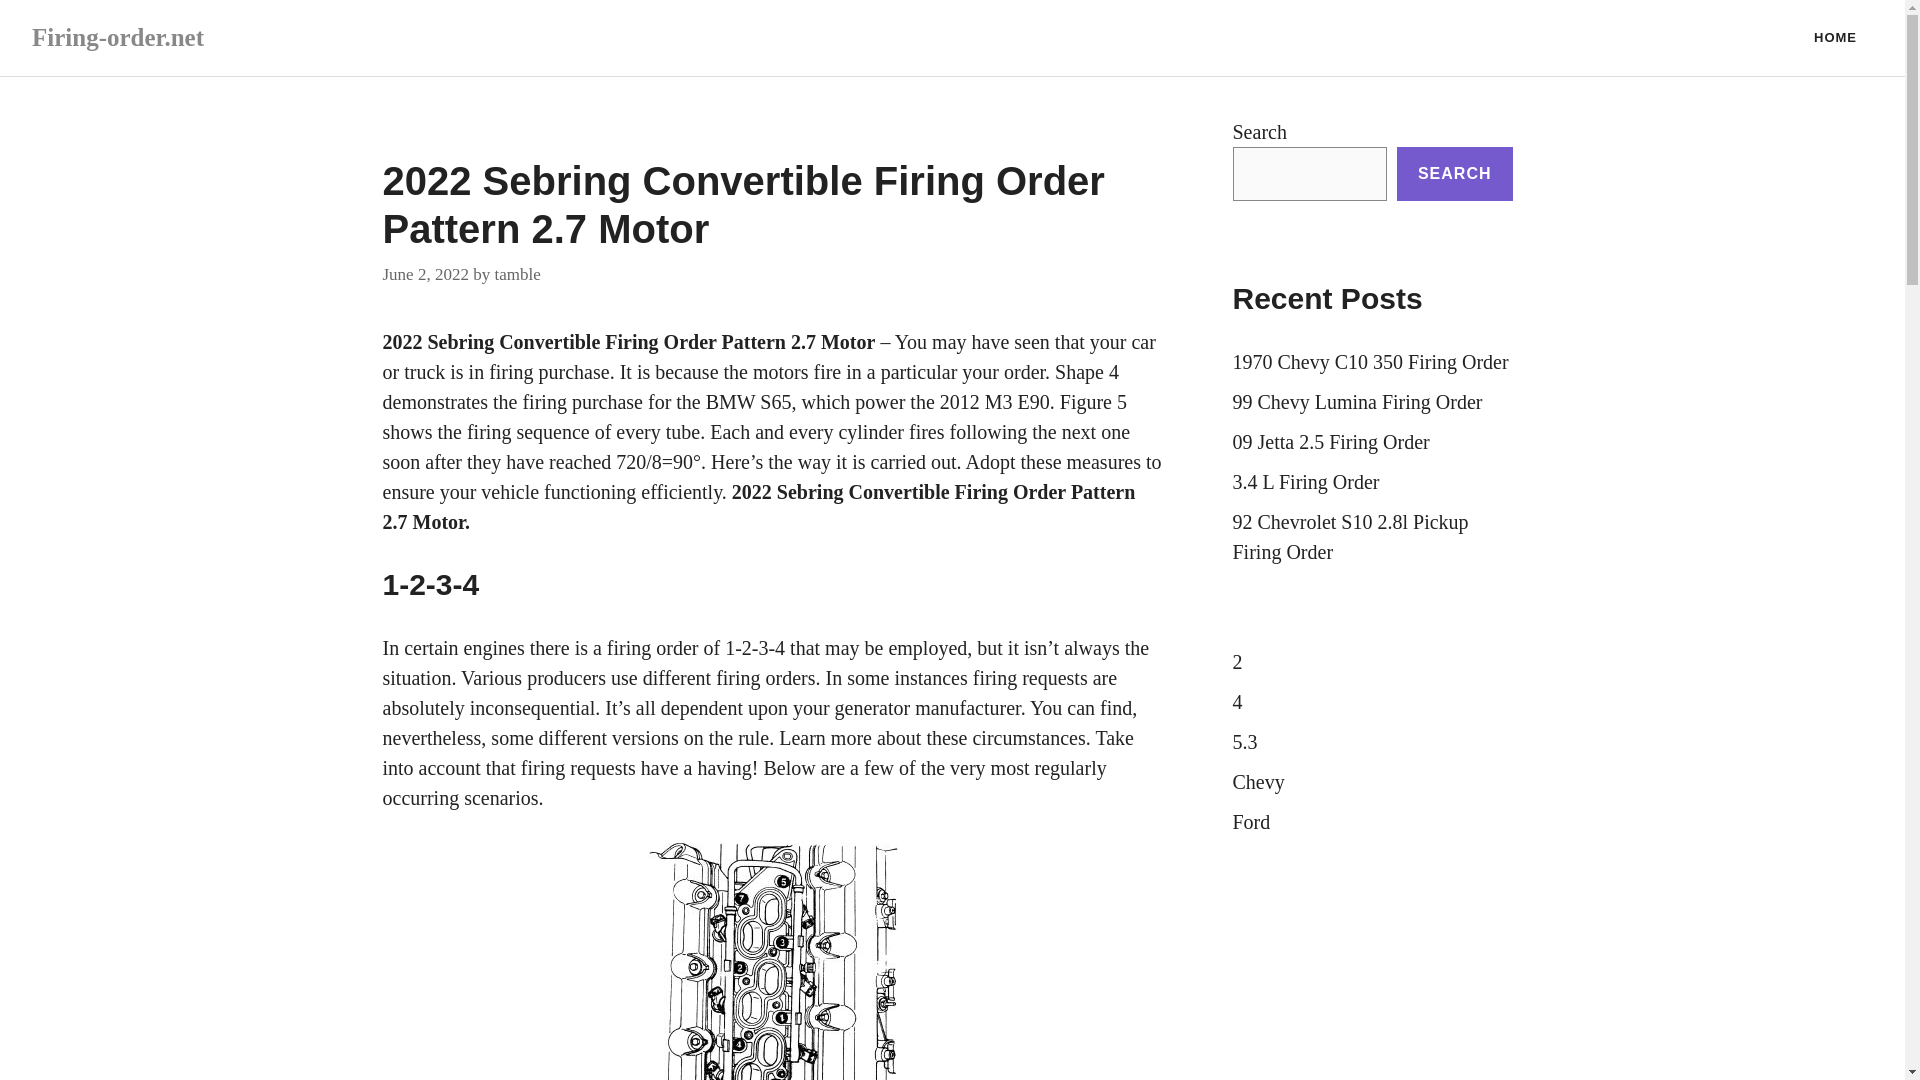 This screenshot has width=1920, height=1080. Describe the element at coordinates (1454, 173) in the screenshot. I see `SEARCH` at that location.